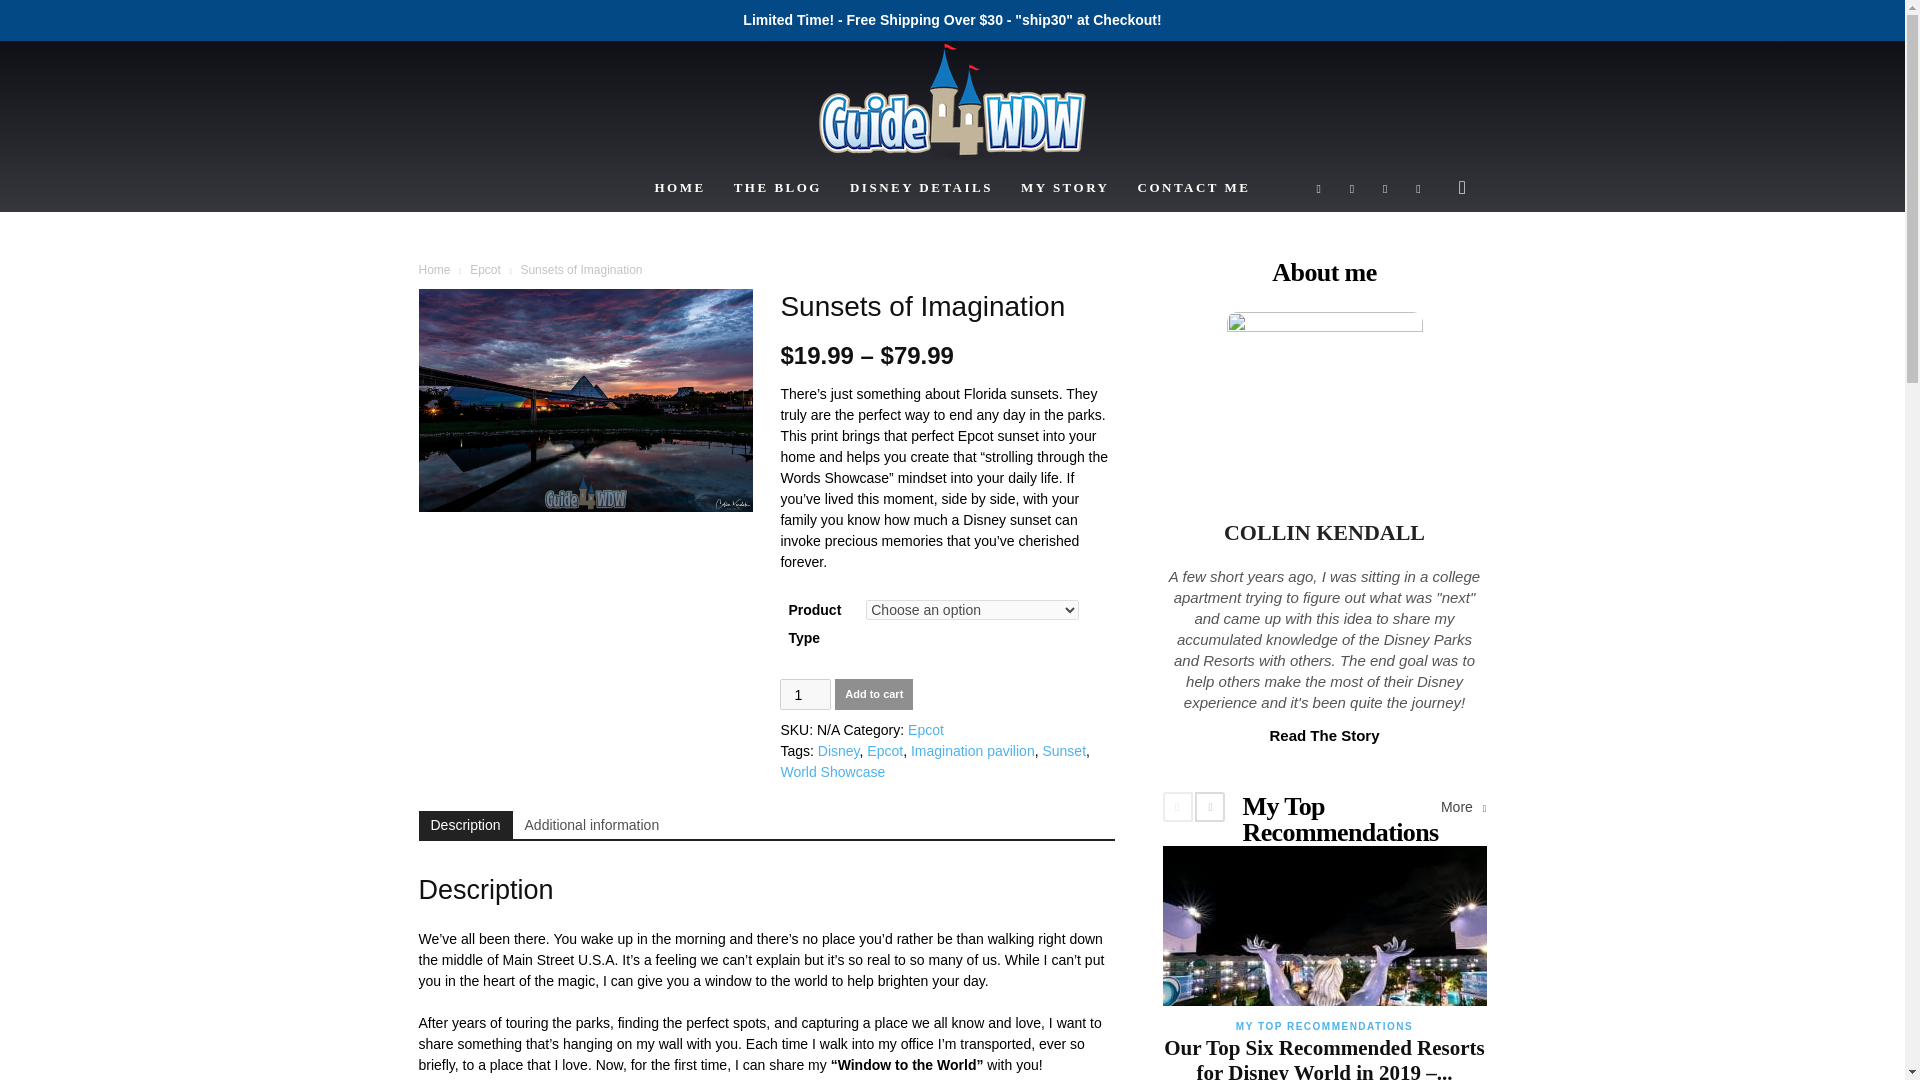  Describe the element at coordinates (486, 270) in the screenshot. I see `Epcot` at that location.